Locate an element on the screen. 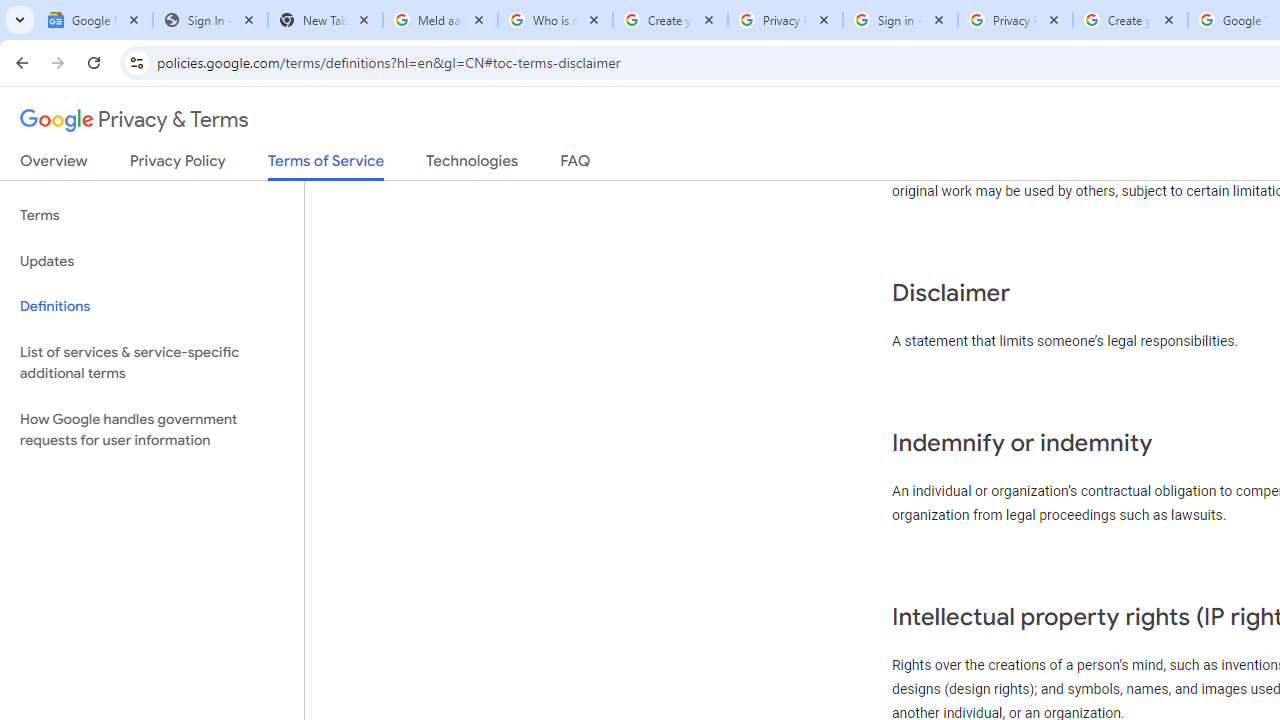  Create your Google Account is located at coordinates (1130, 20).